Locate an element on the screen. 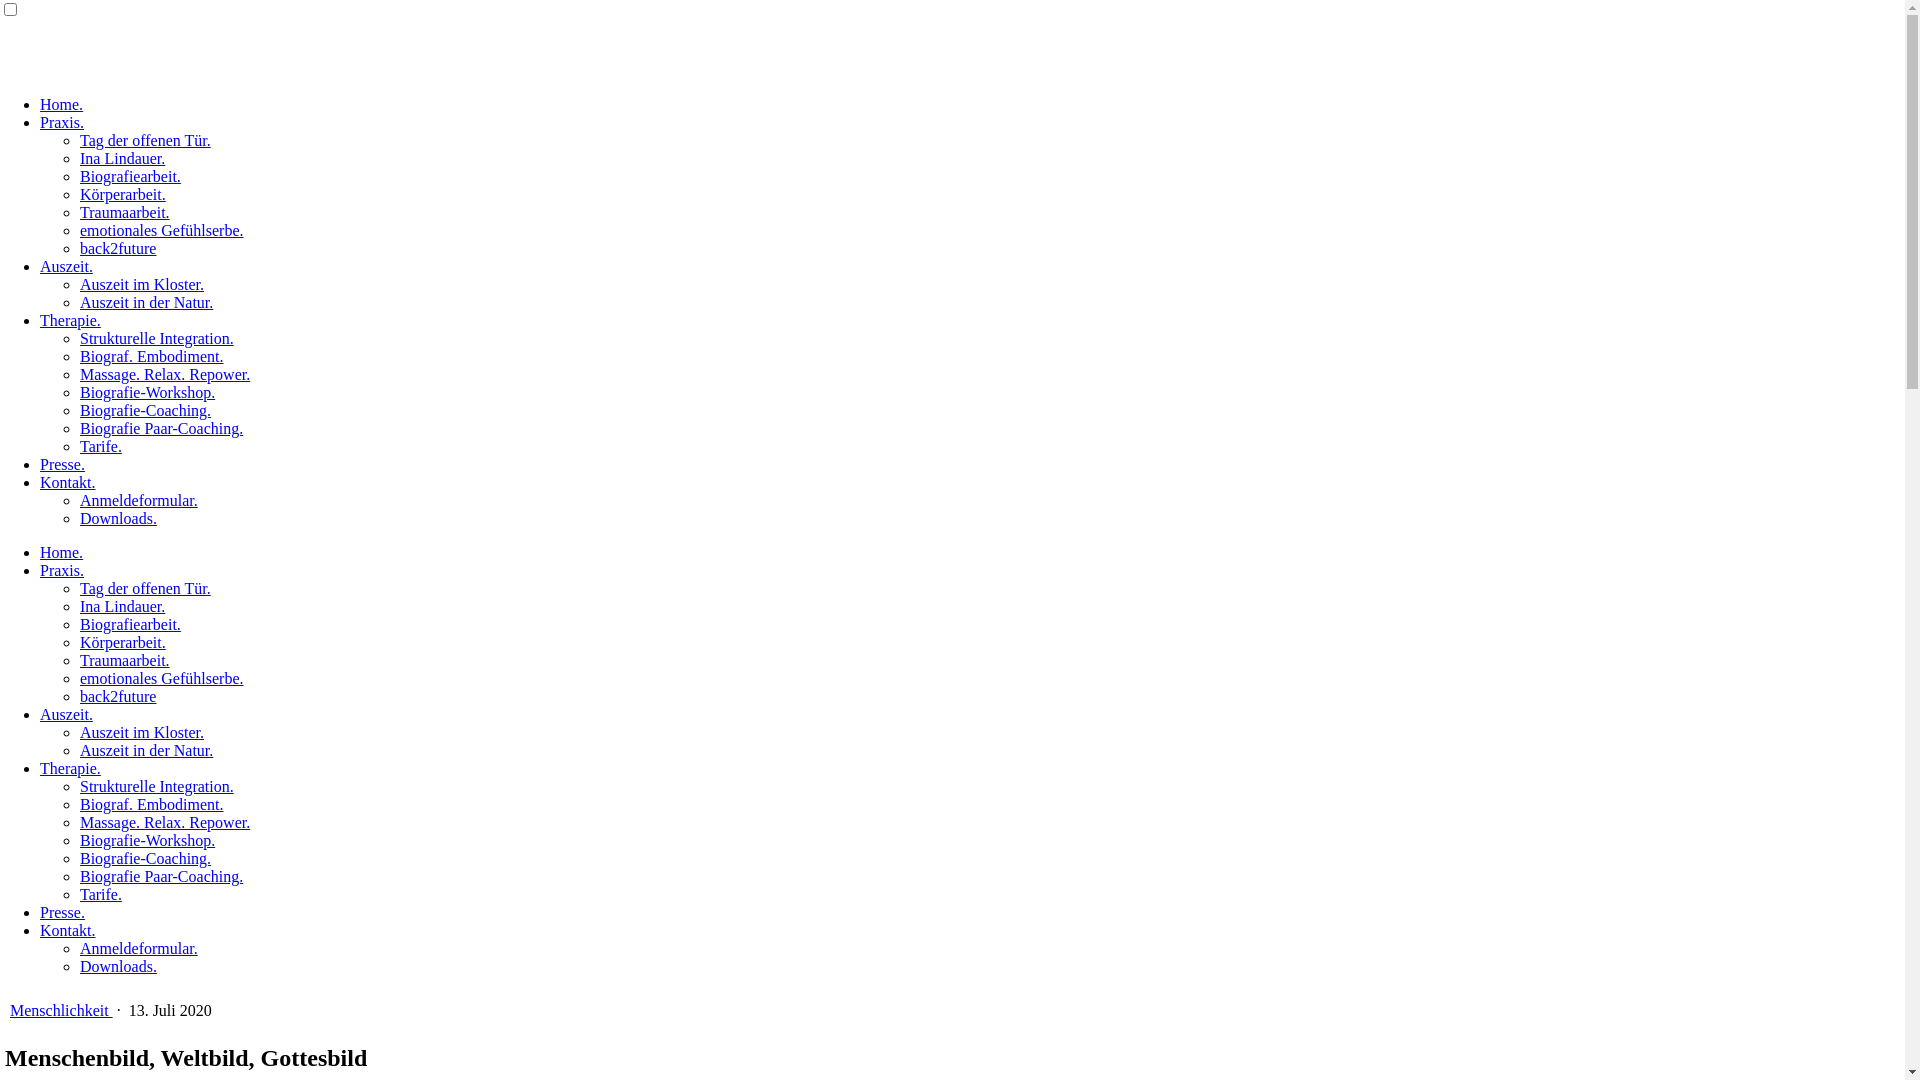 The width and height of the screenshot is (1920, 1080). Auszeit in der Natur. is located at coordinates (146, 750).